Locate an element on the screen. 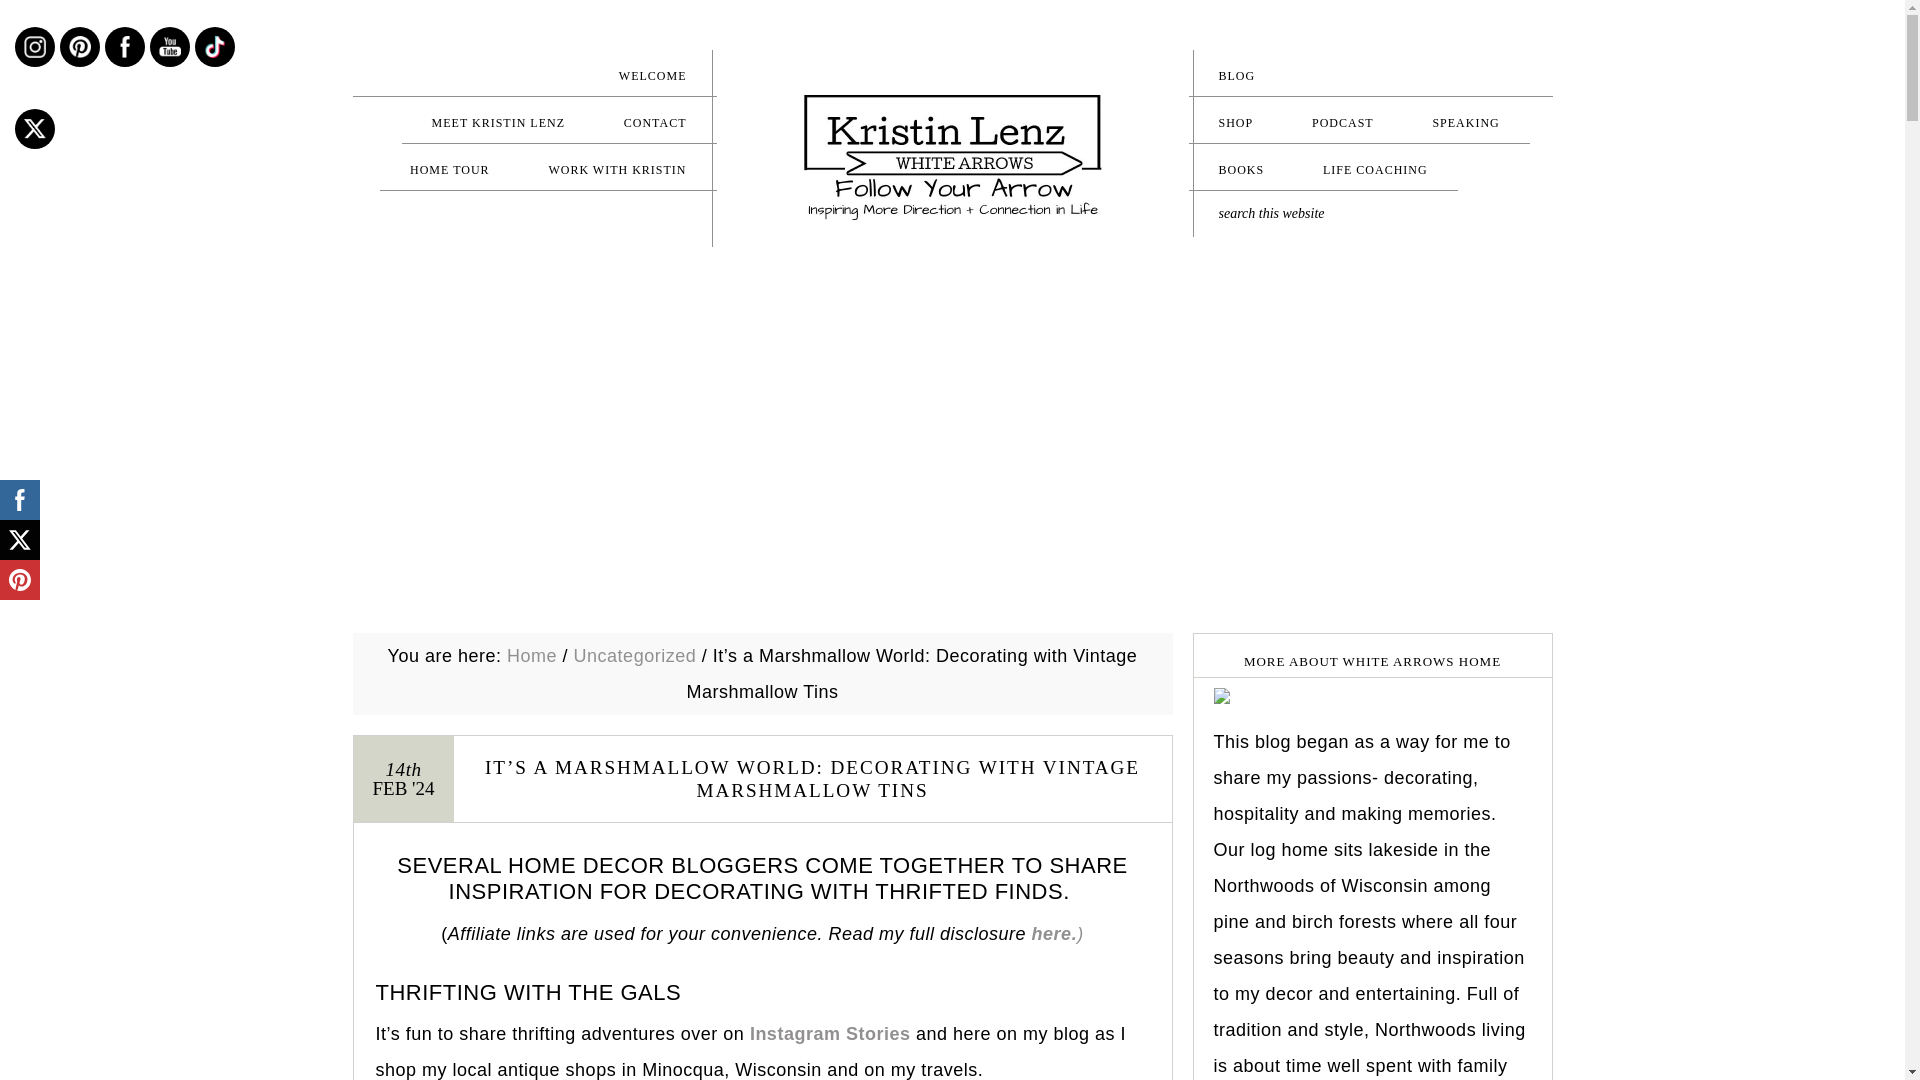 The width and height of the screenshot is (1920, 1080). Home is located at coordinates (531, 656).